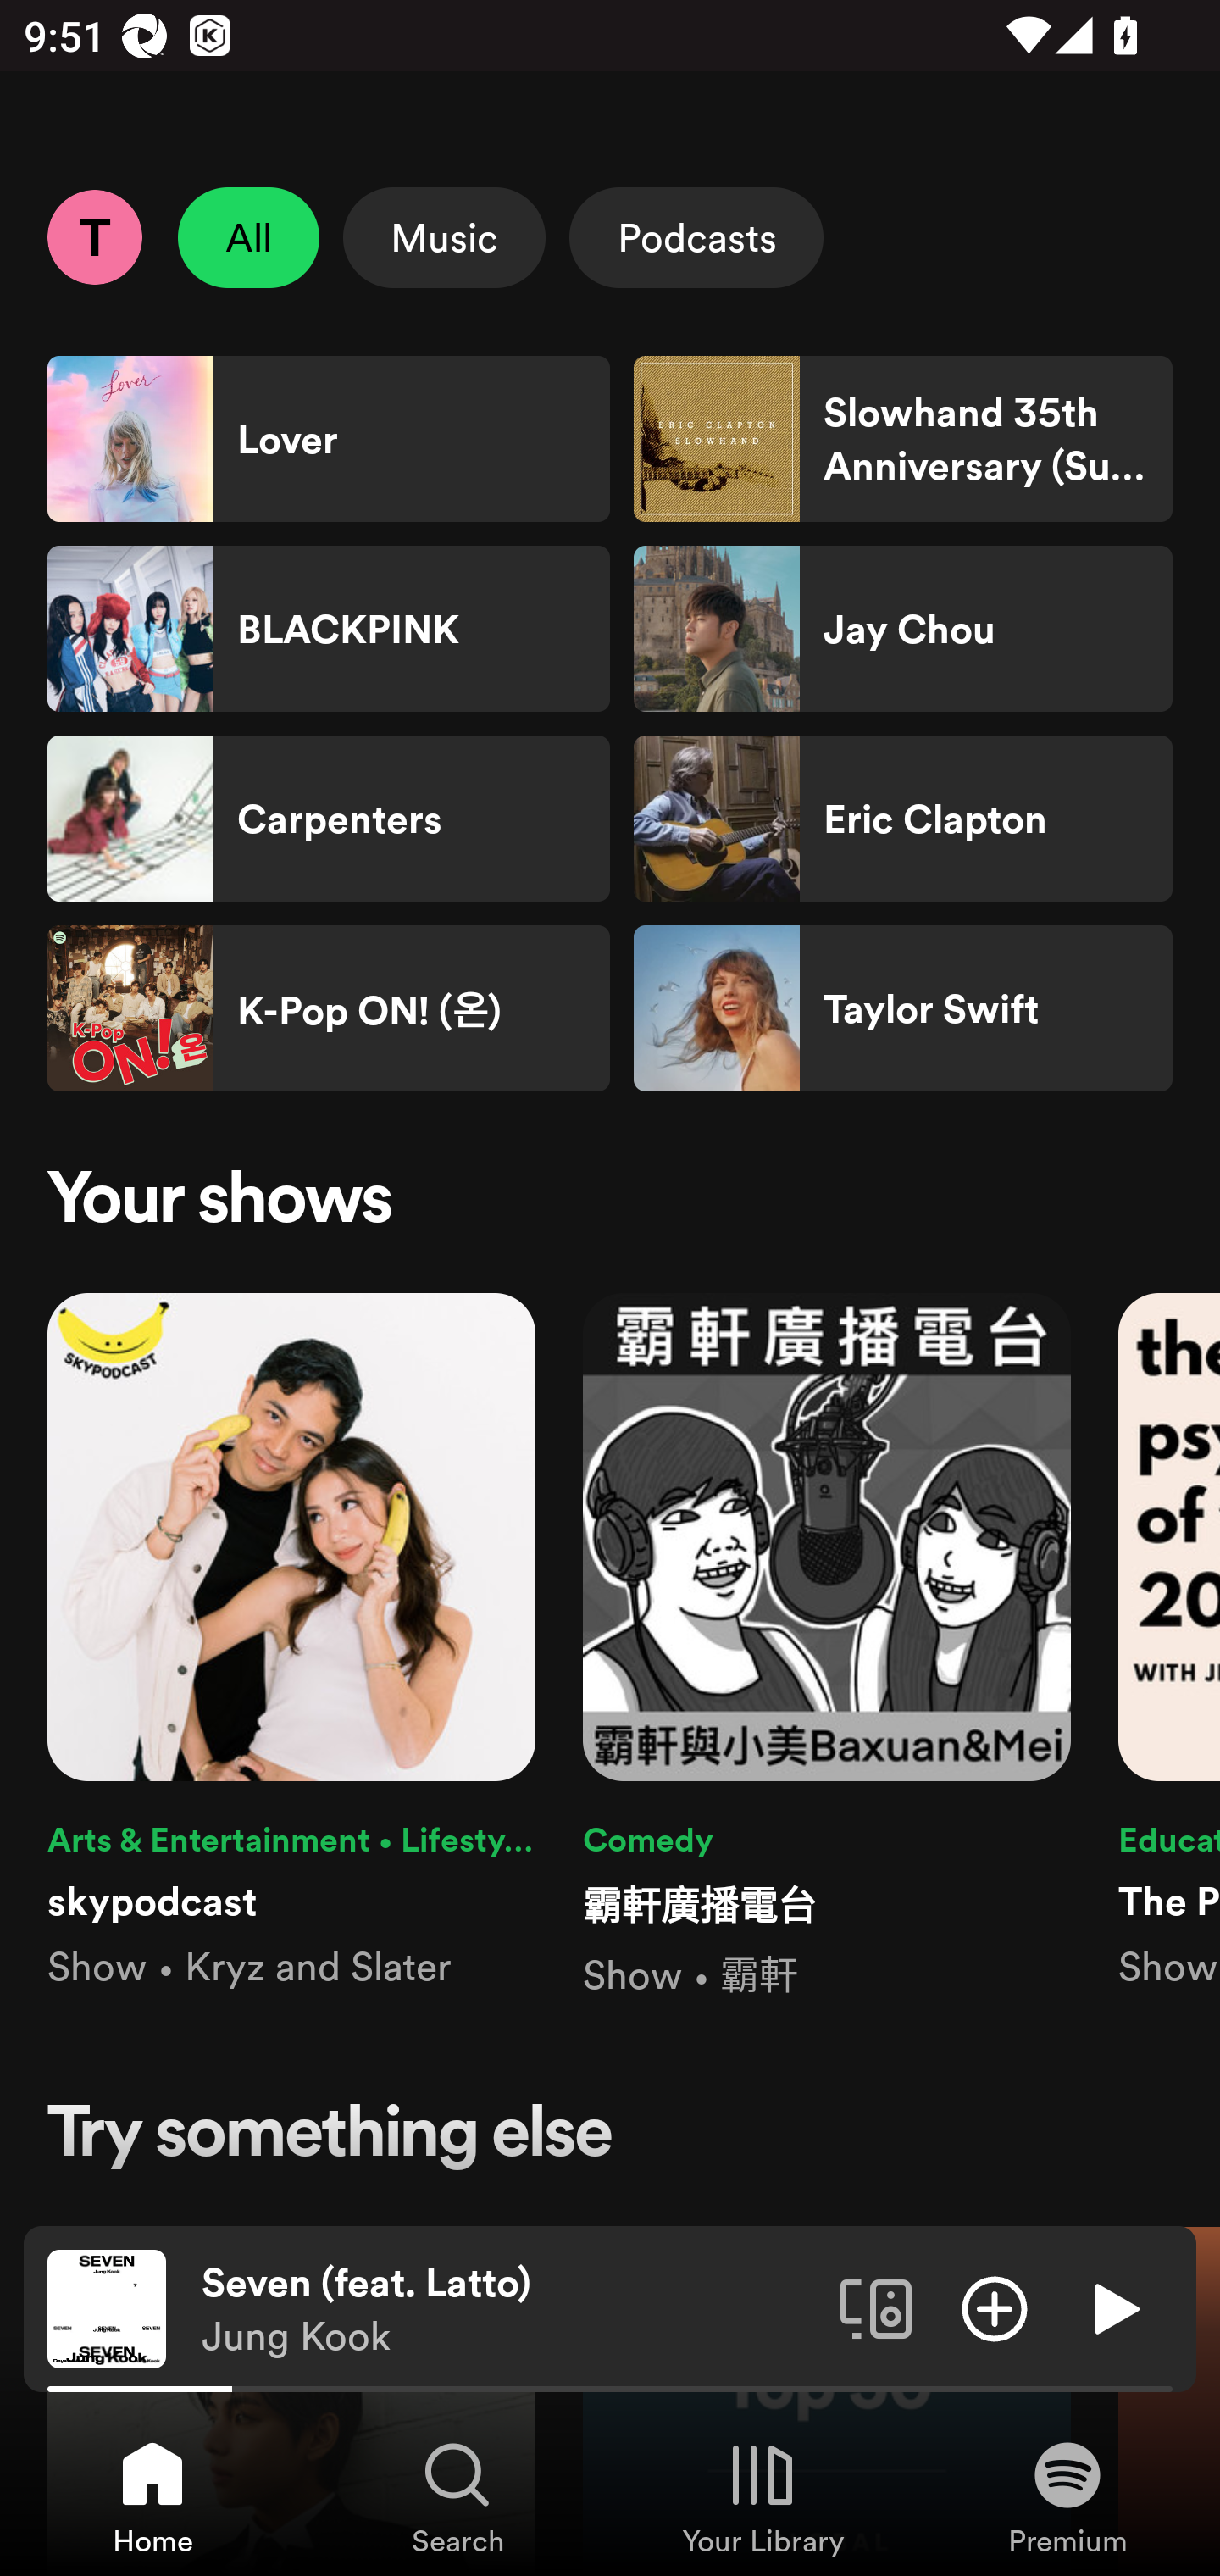  What do you see at coordinates (249, 237) in the screenshot?
I see `All Unselect All` at bounding box center [249, 237].